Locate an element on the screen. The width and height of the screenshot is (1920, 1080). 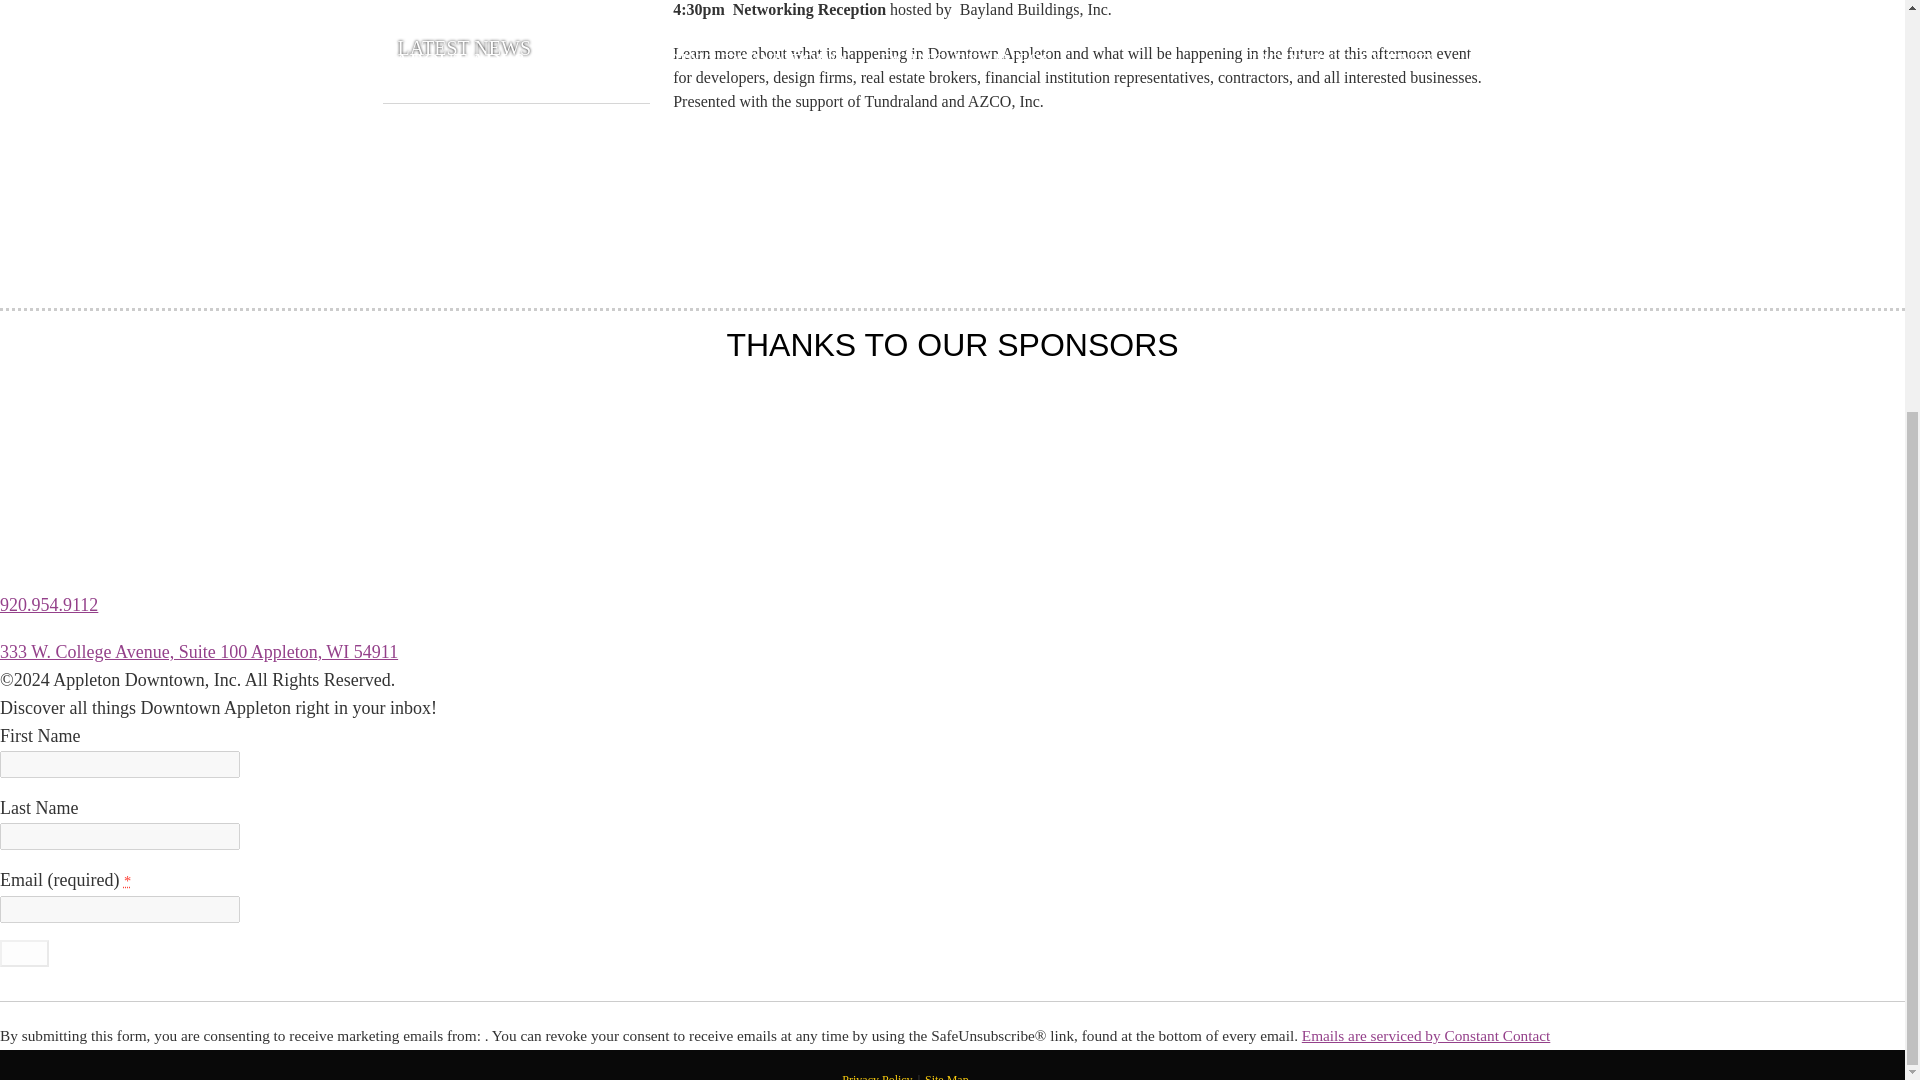
GO! is located at coordinates (24, 952).